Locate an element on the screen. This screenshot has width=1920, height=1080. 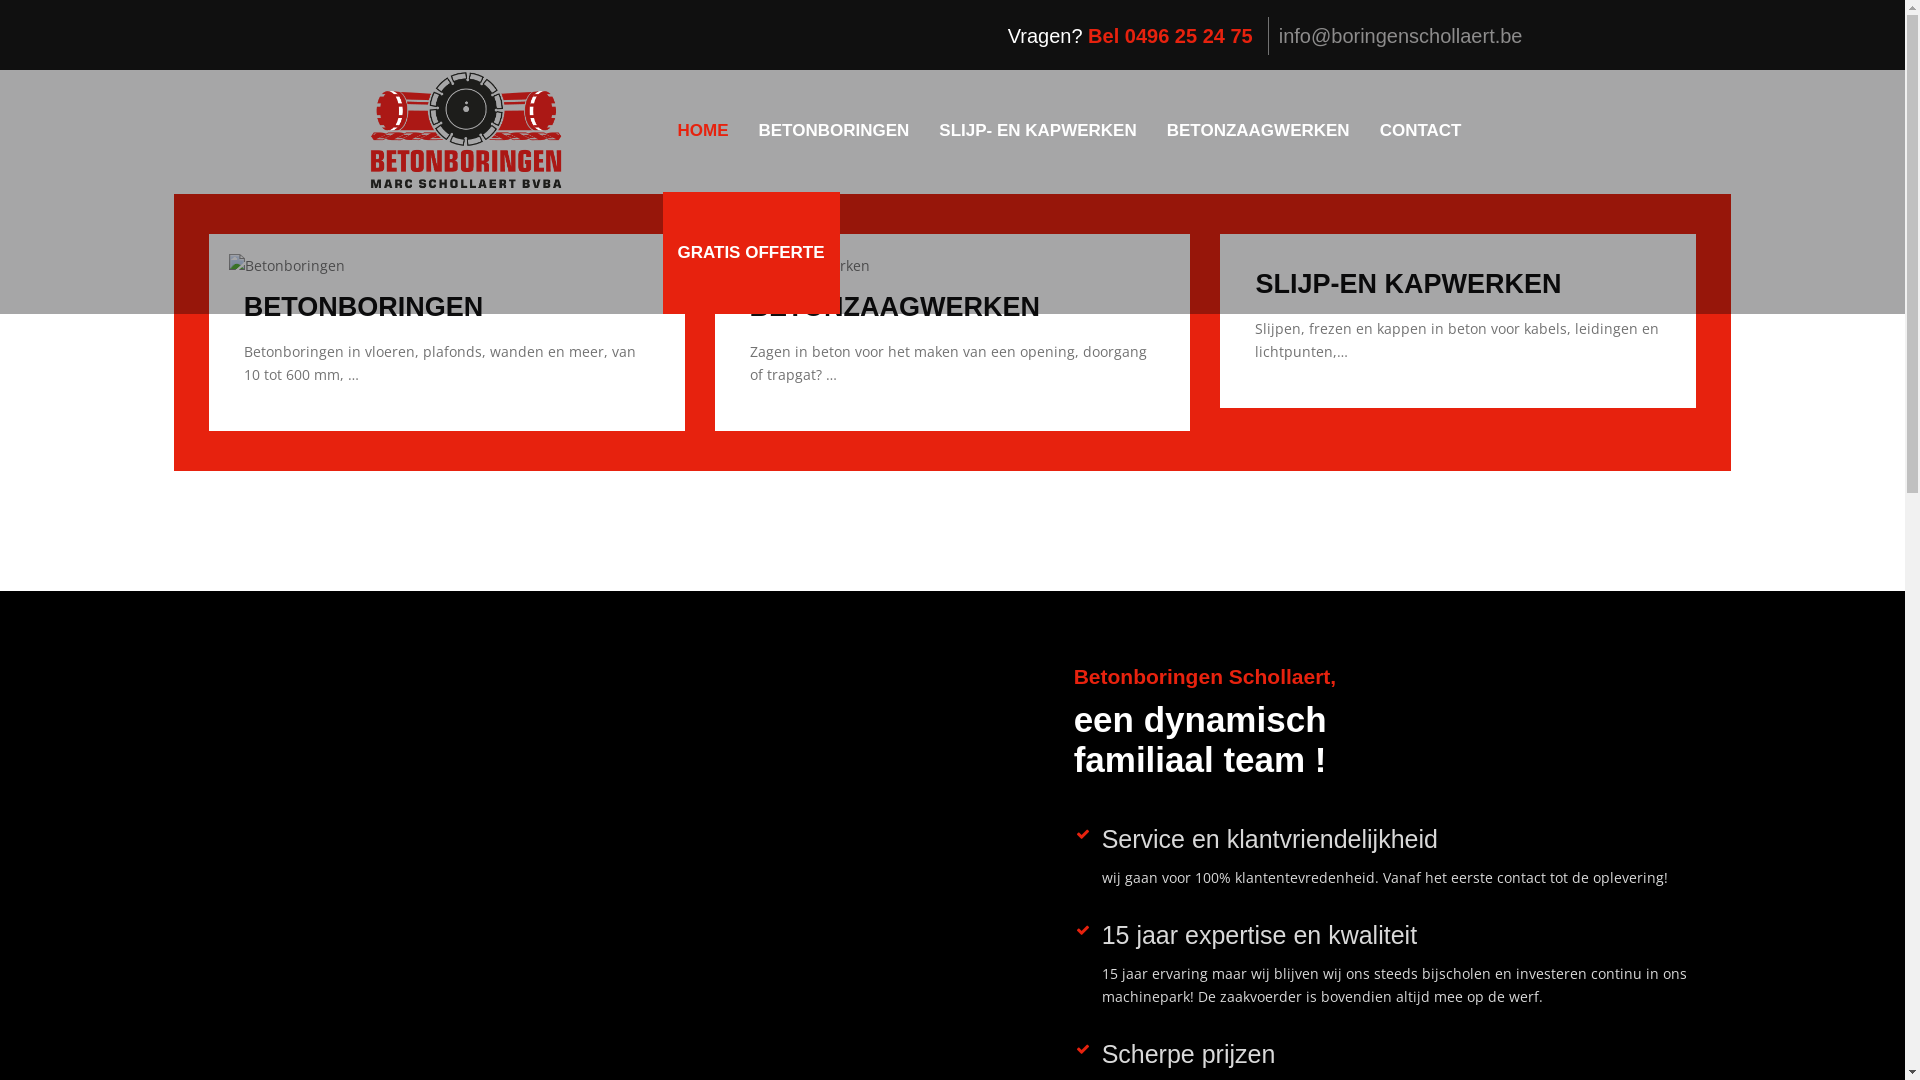
BETONBORINGEN is located at coordinates (834, 131).